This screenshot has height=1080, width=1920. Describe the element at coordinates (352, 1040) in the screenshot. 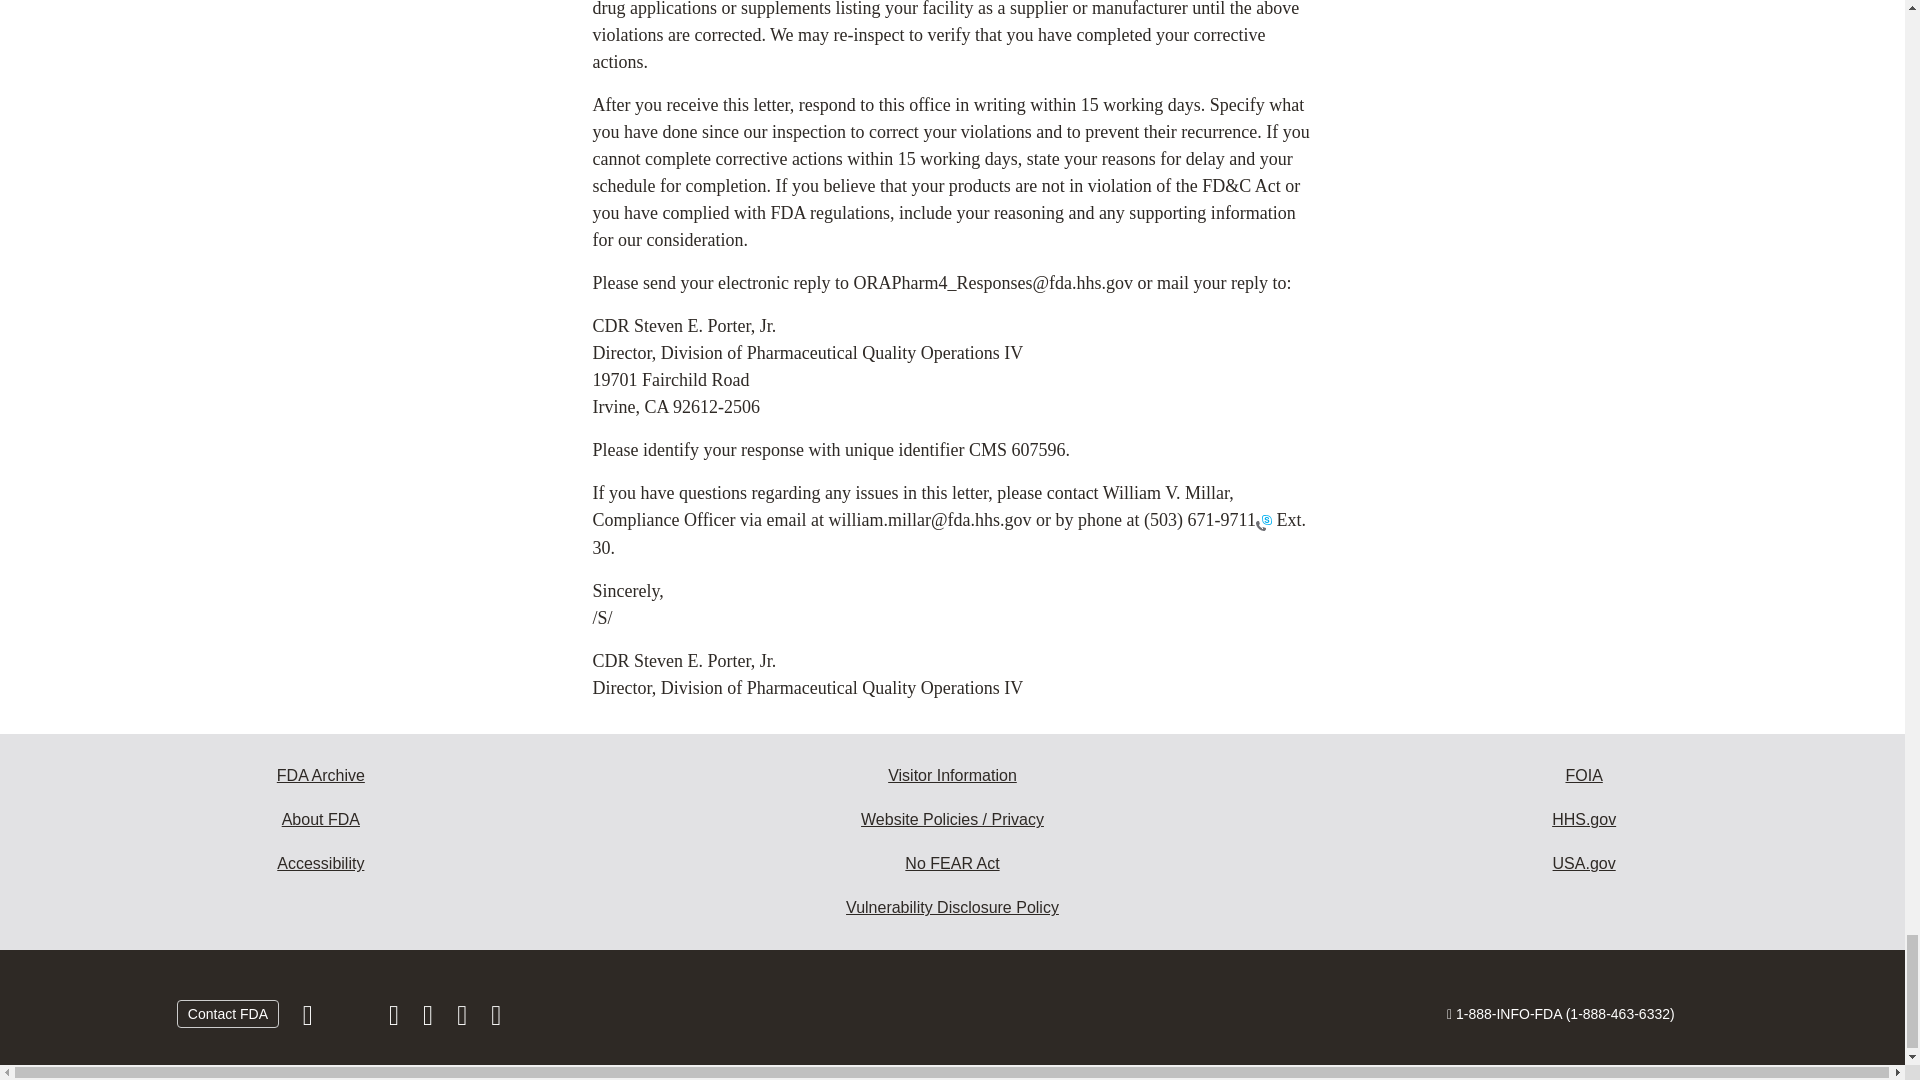

I see `Follow FDA on X` at that location.